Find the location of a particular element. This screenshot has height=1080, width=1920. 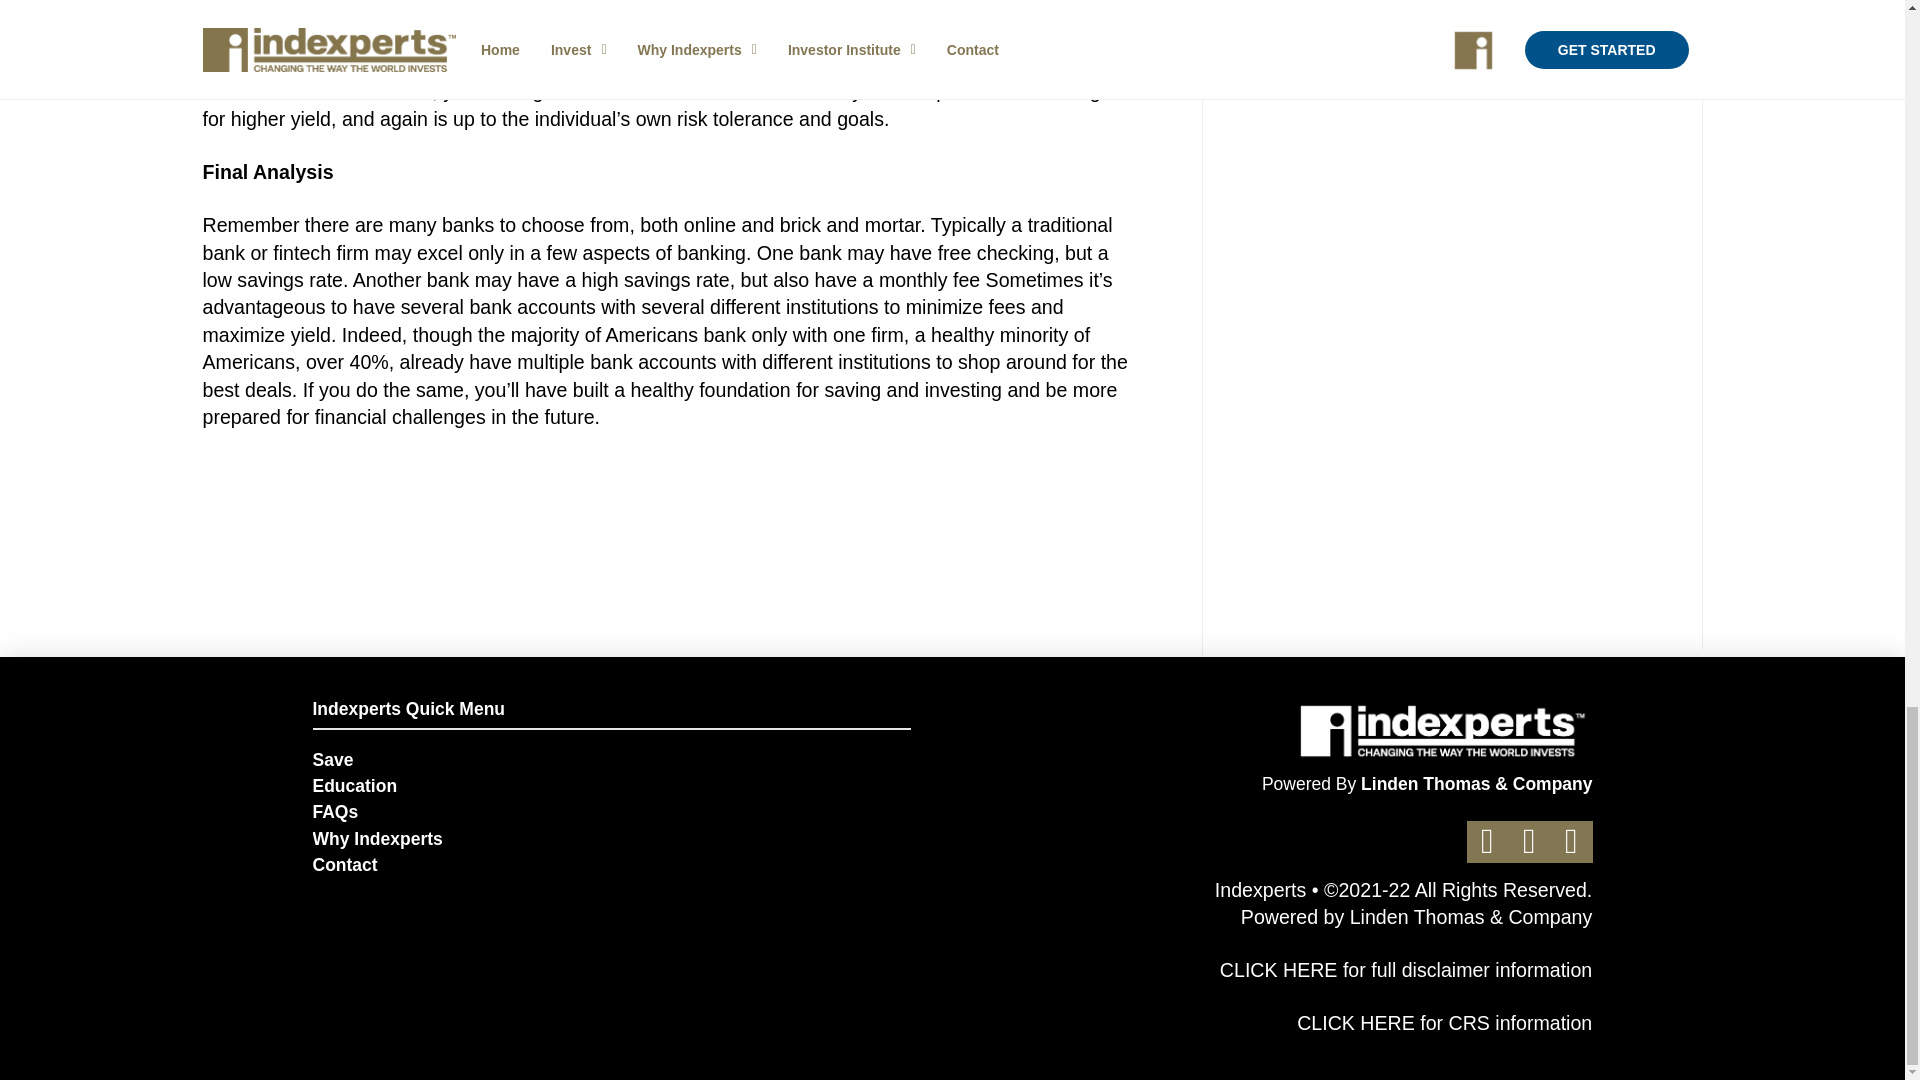

Save is located at coordinates (610, 761).